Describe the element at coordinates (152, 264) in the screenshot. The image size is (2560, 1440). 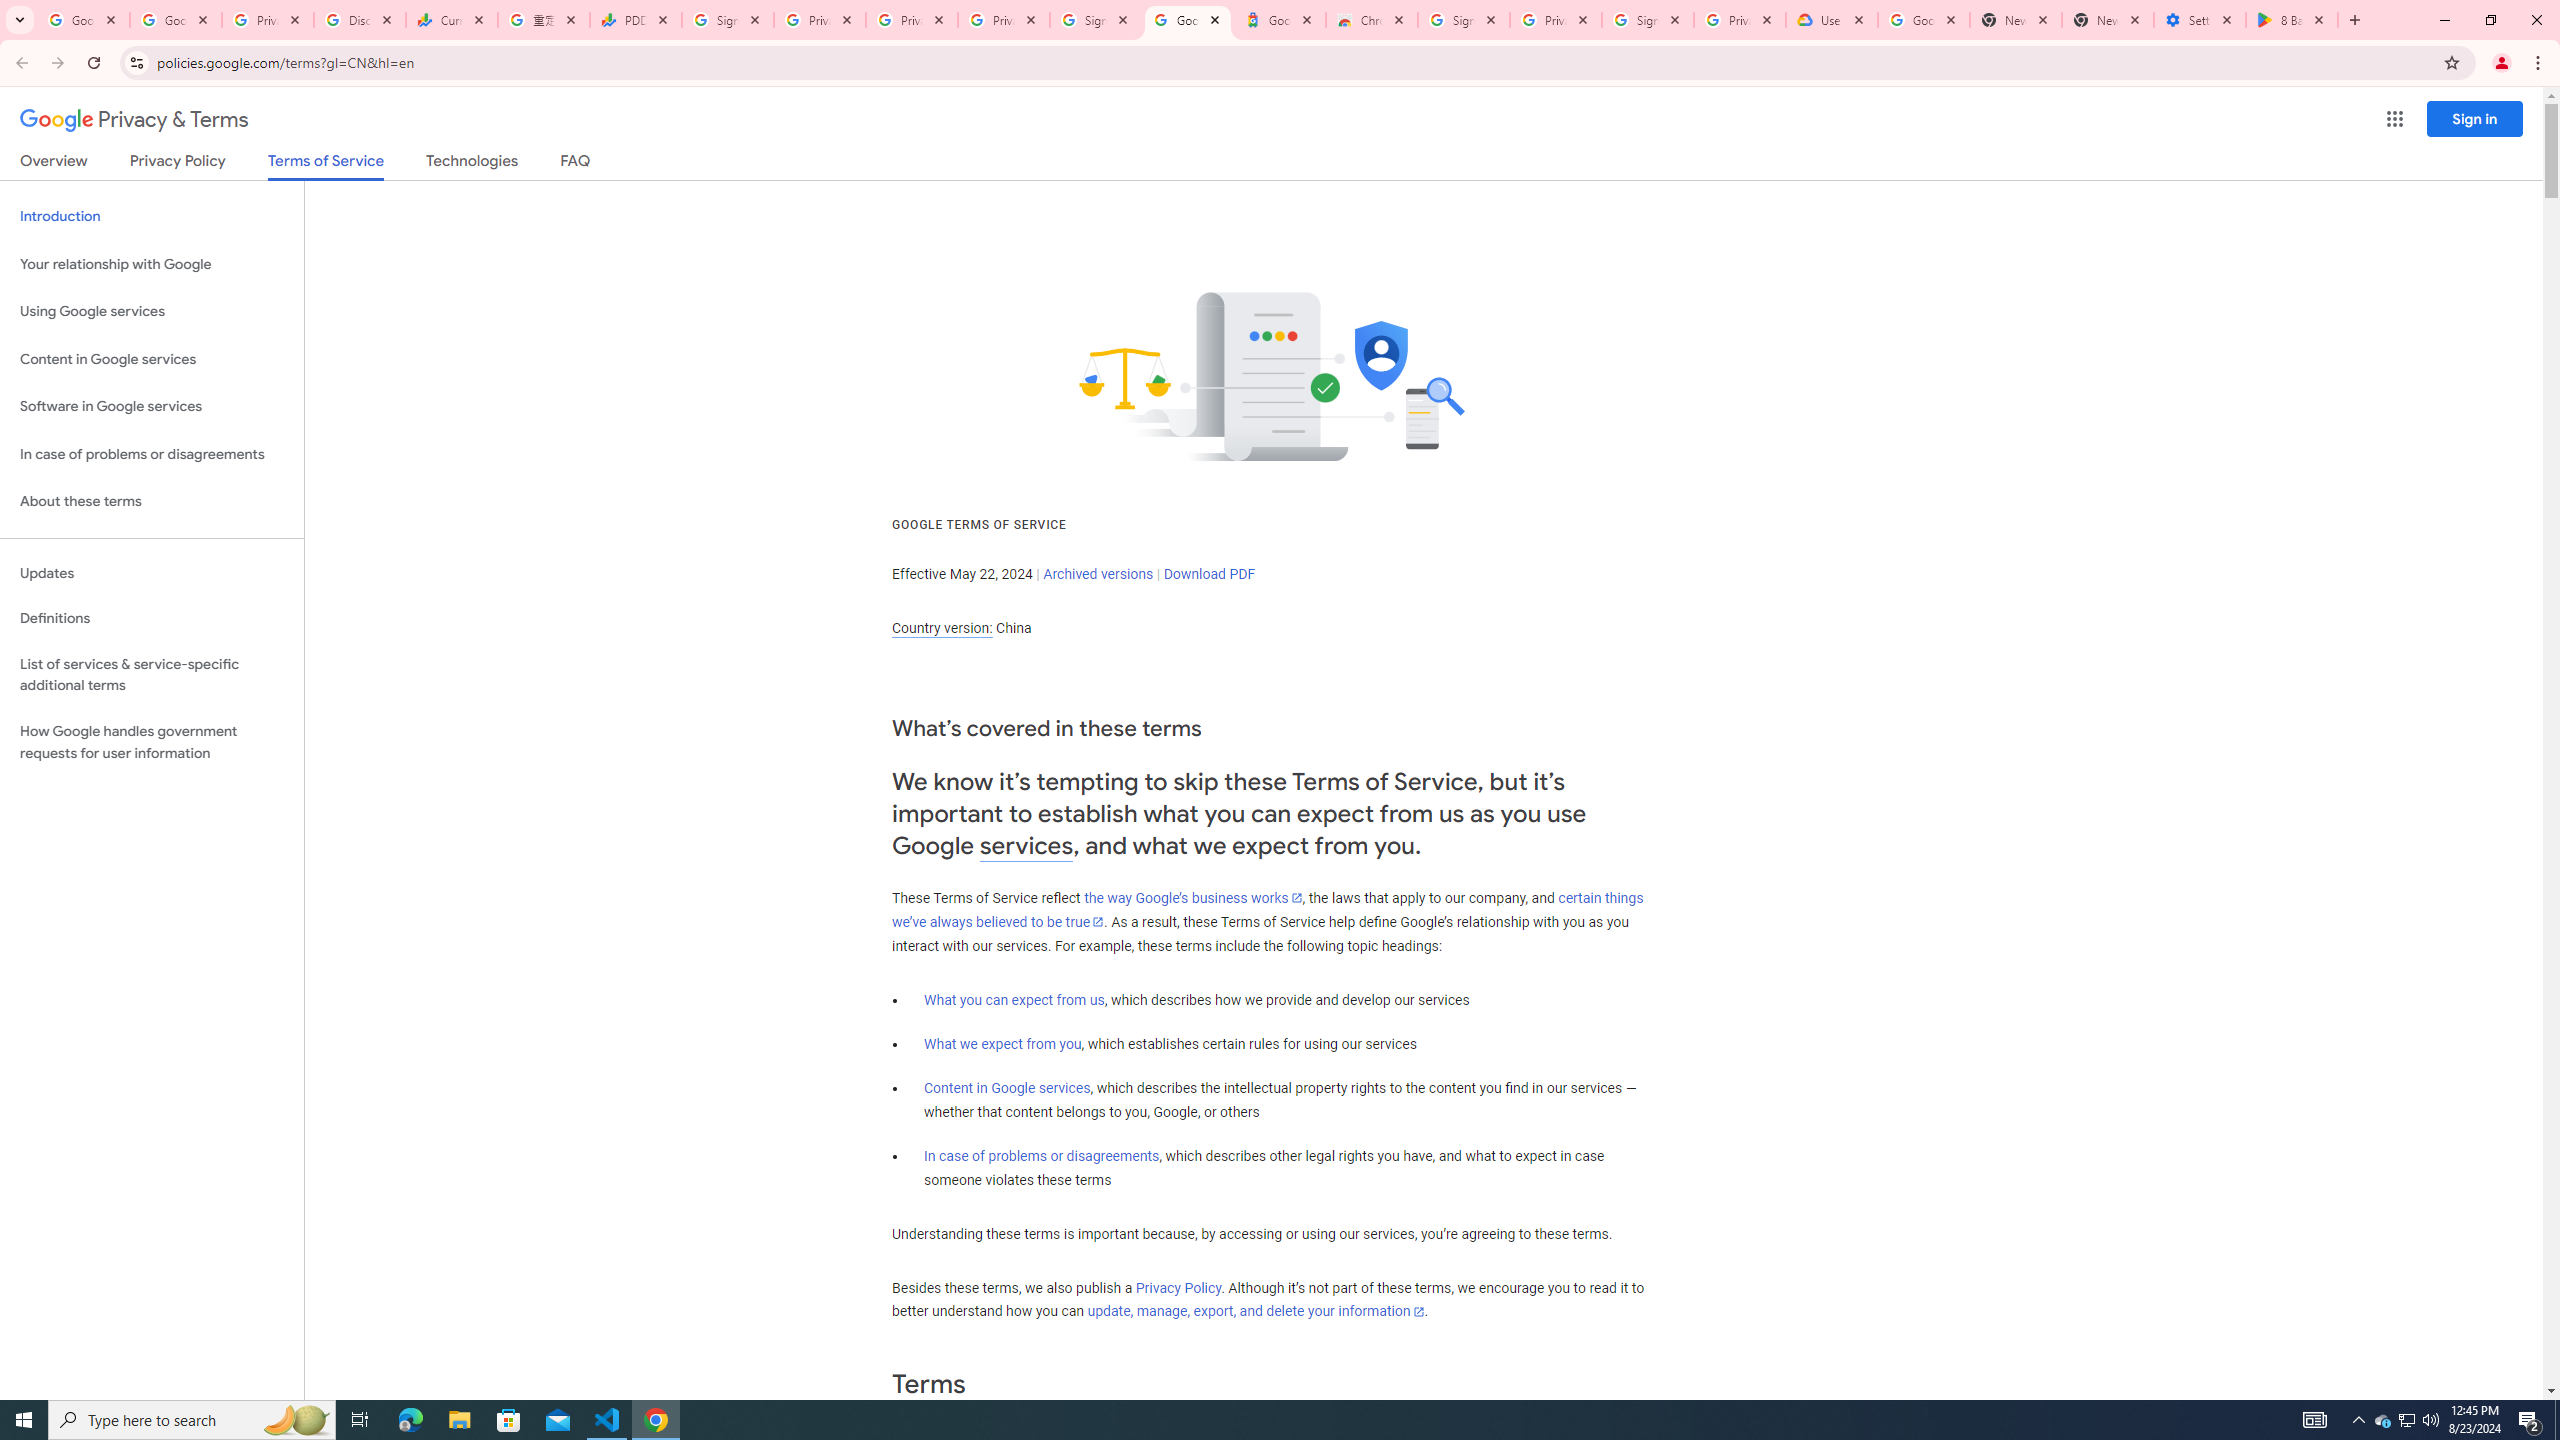
I see `Your relationship with Google` at that location.